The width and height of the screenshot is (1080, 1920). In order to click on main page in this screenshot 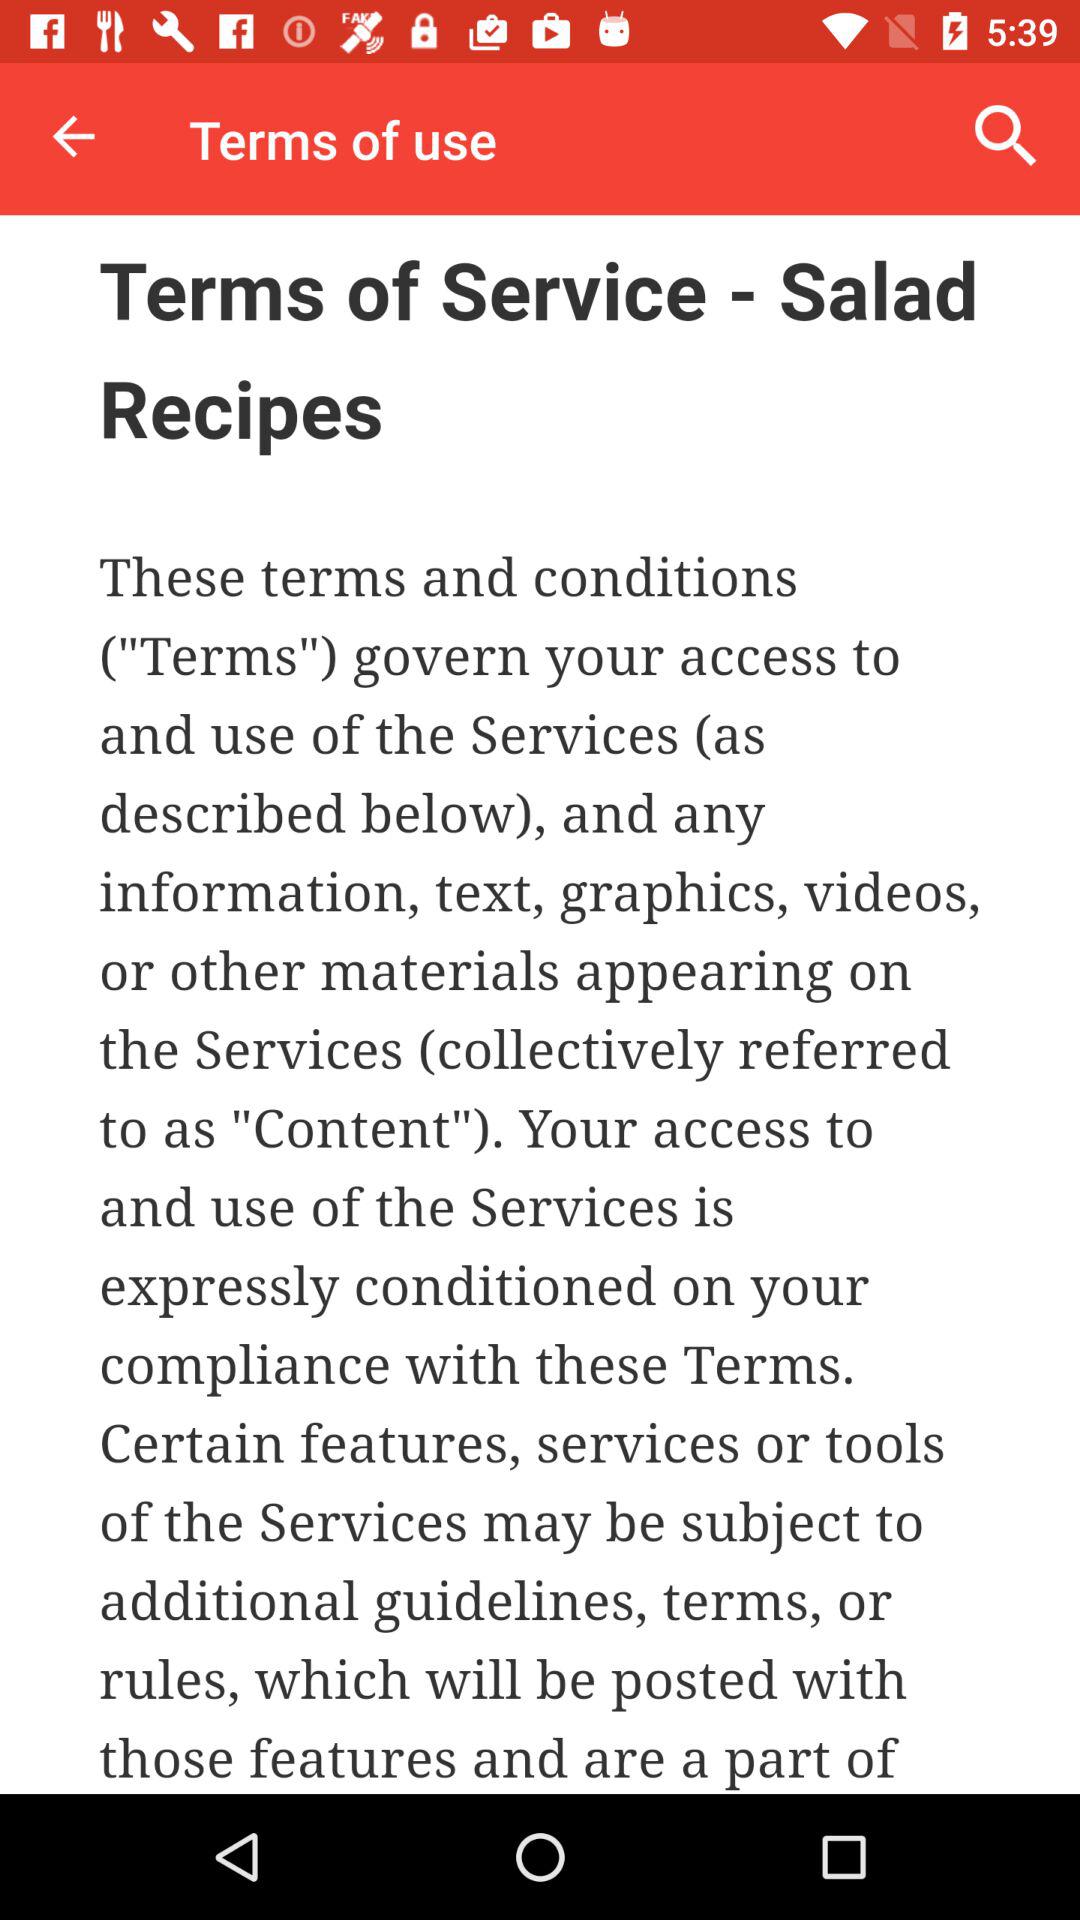, I will do `click(540, 1004)`.